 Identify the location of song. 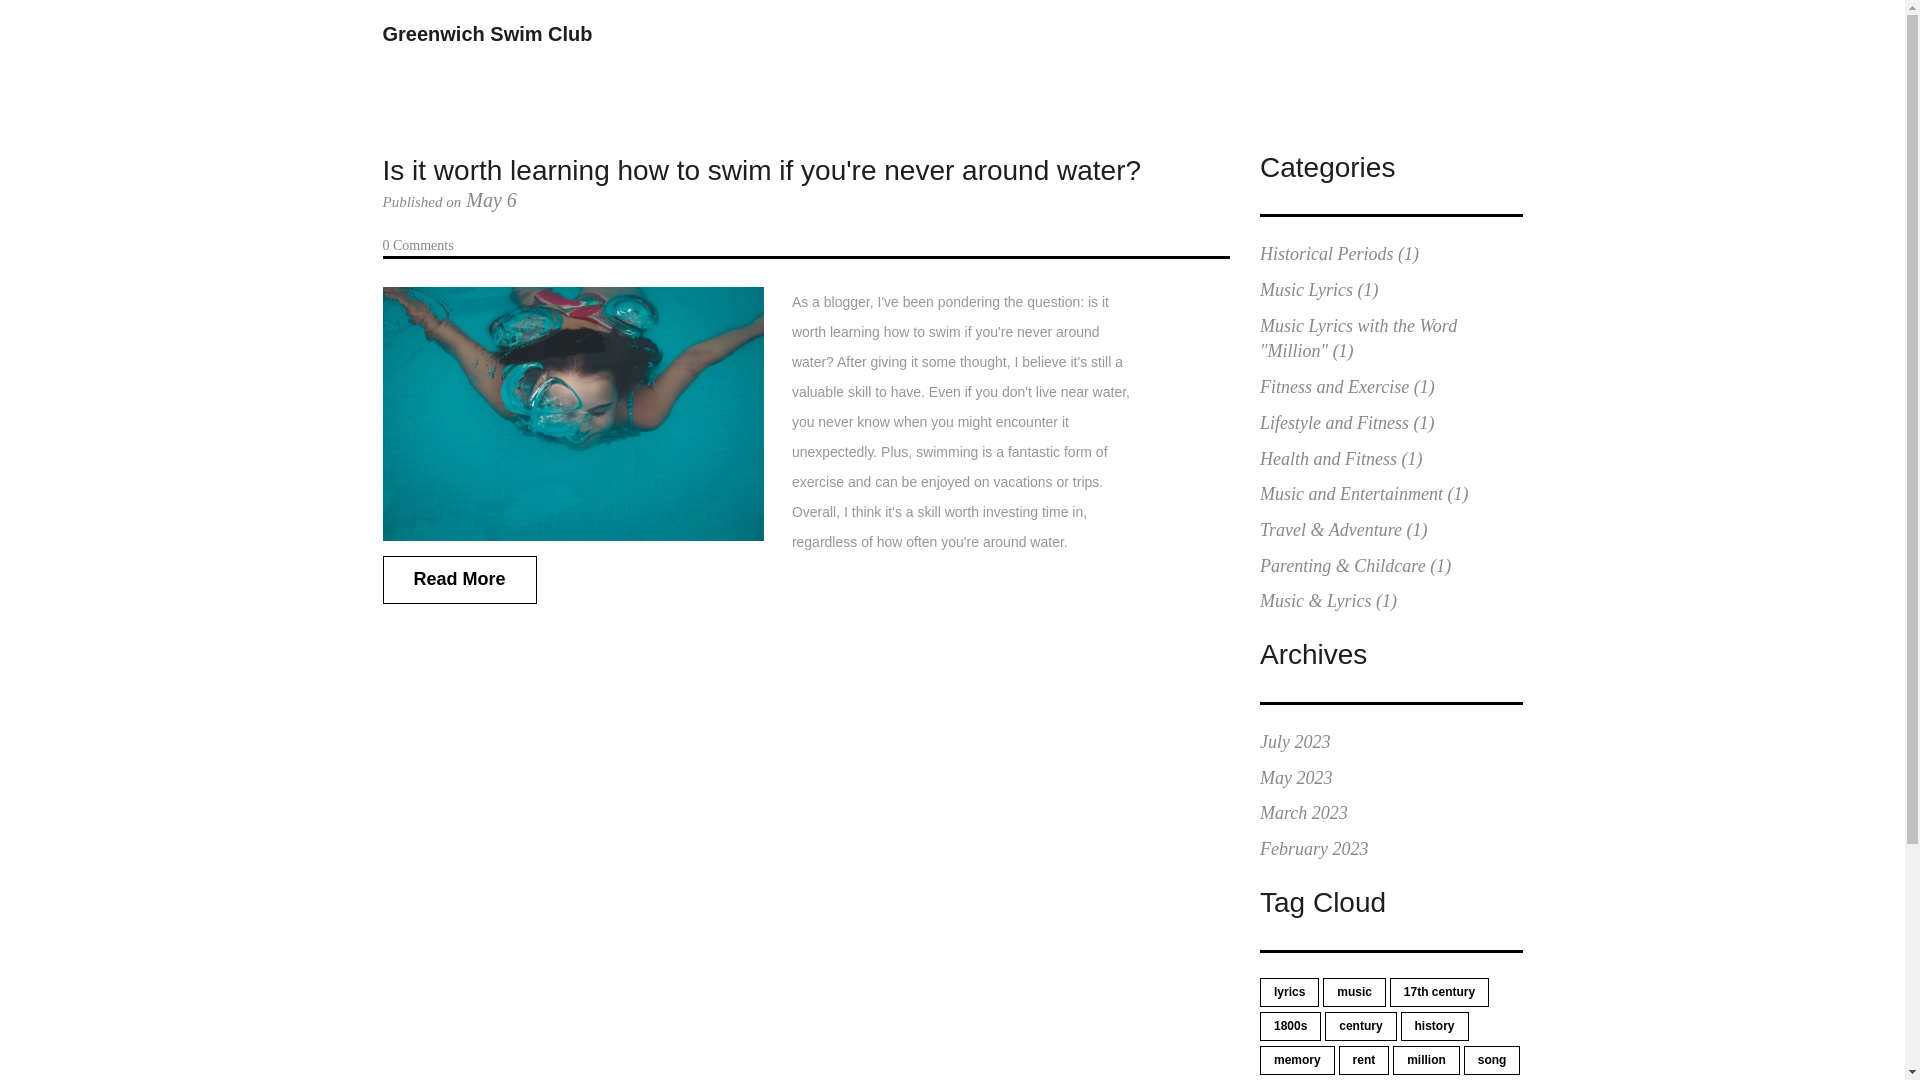
(1492, 1060).